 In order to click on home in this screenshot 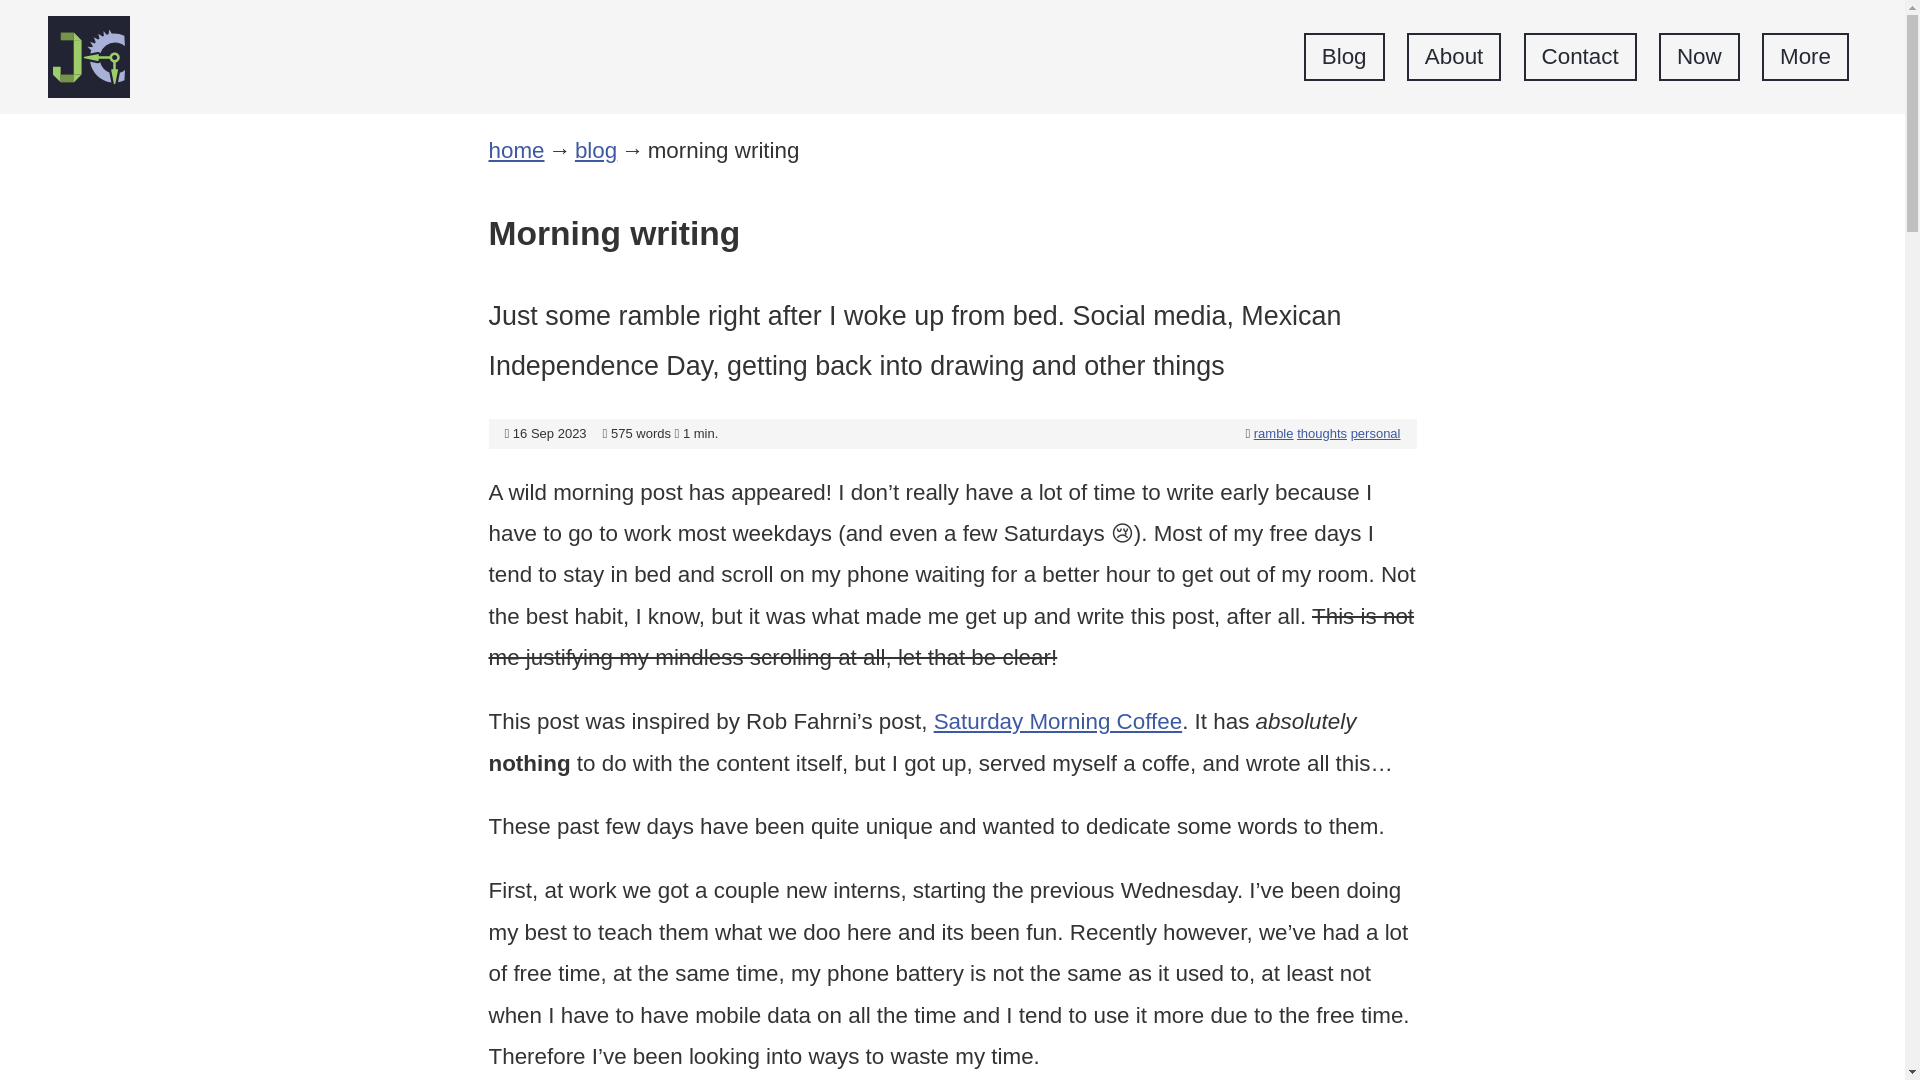, I will do `click(515, 150)`.